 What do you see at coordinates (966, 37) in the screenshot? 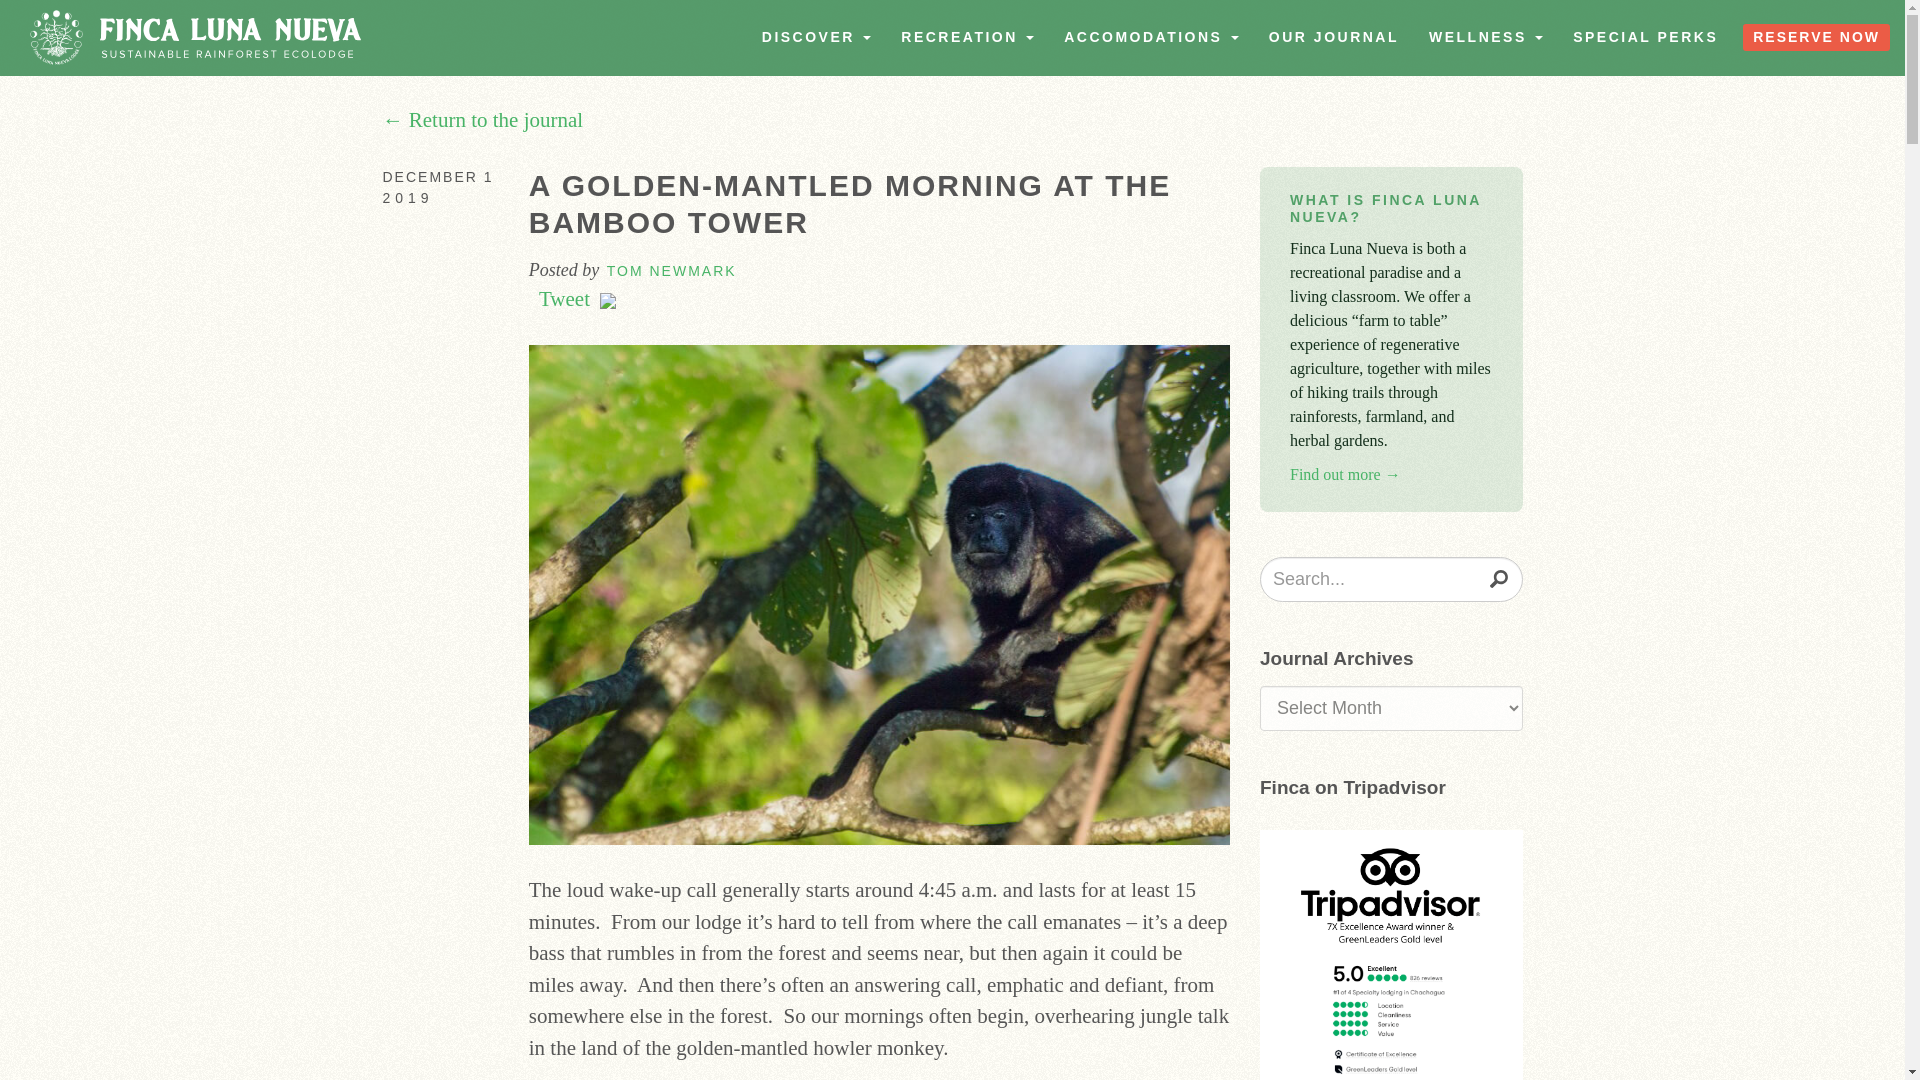
I see `RECREATION` at bounding box center [966, 37].